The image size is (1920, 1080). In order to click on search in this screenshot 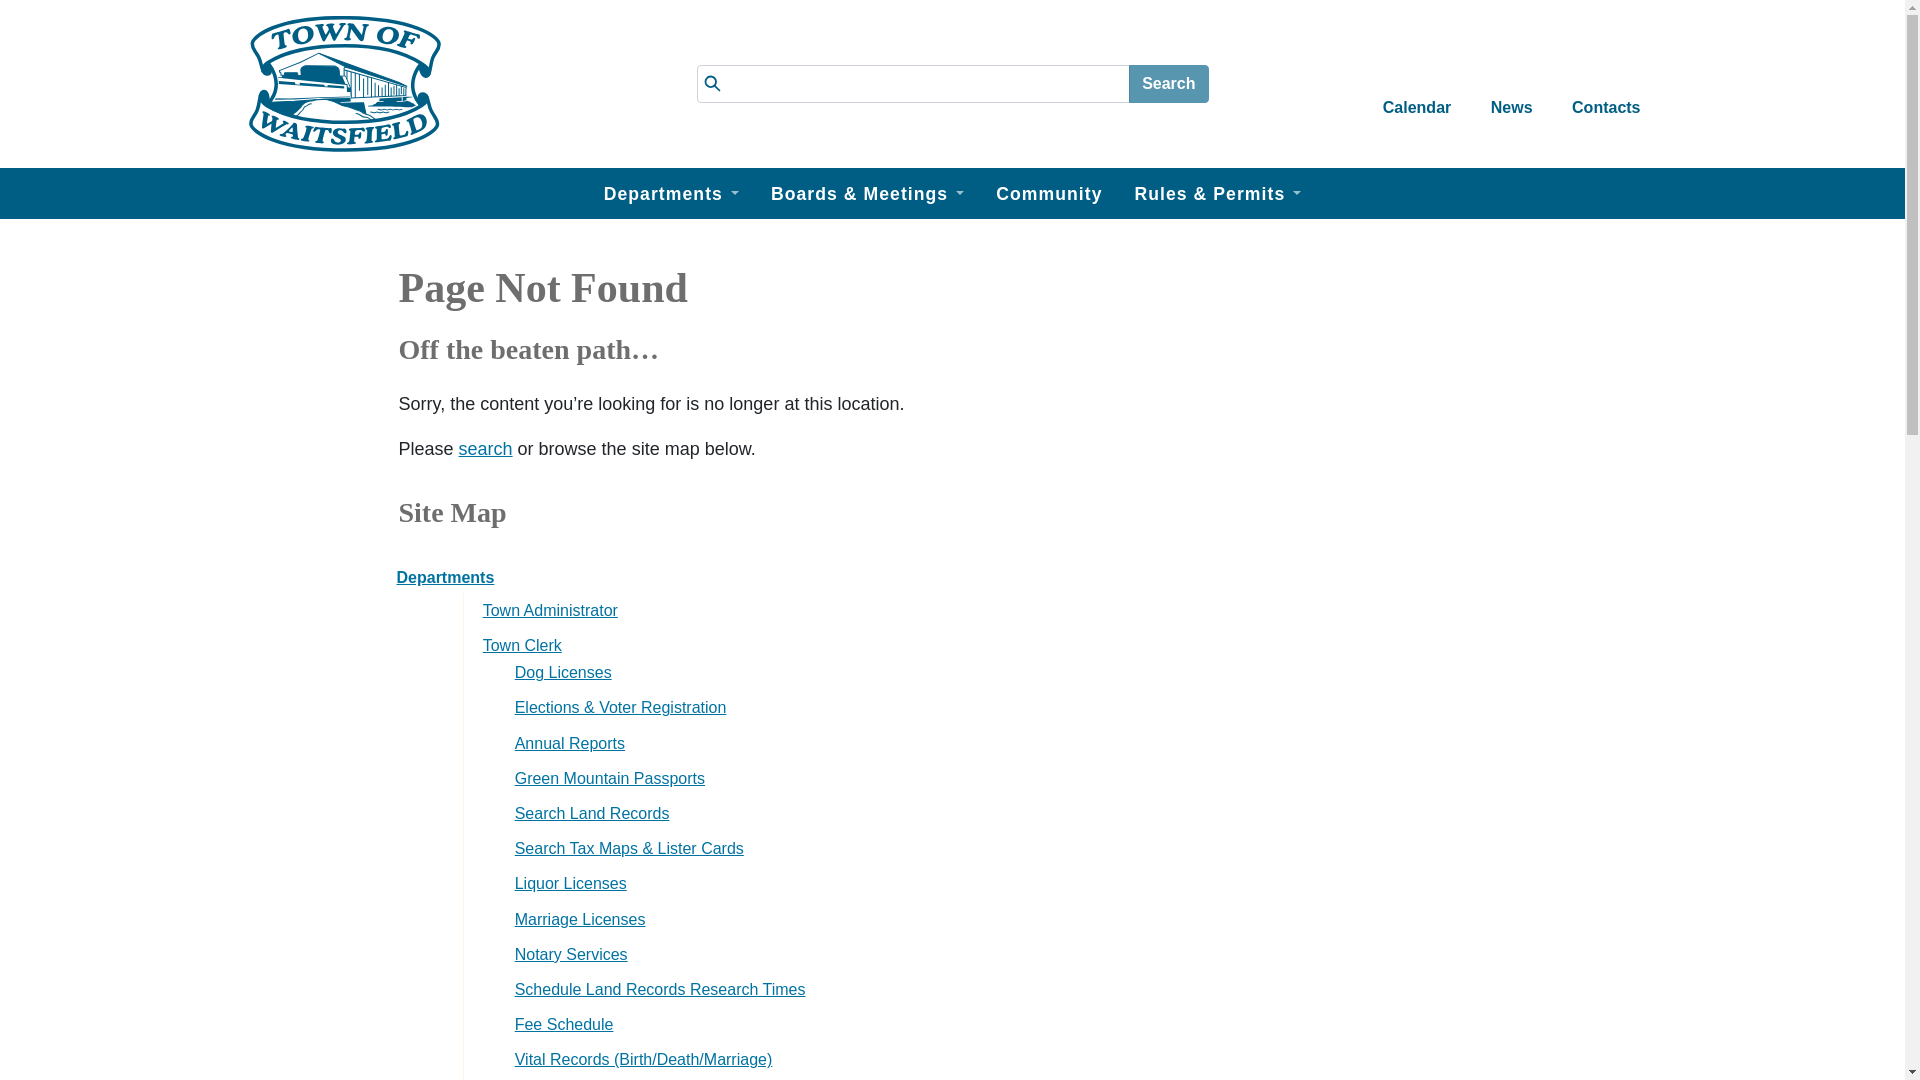, I will do `click(485, 448)`.